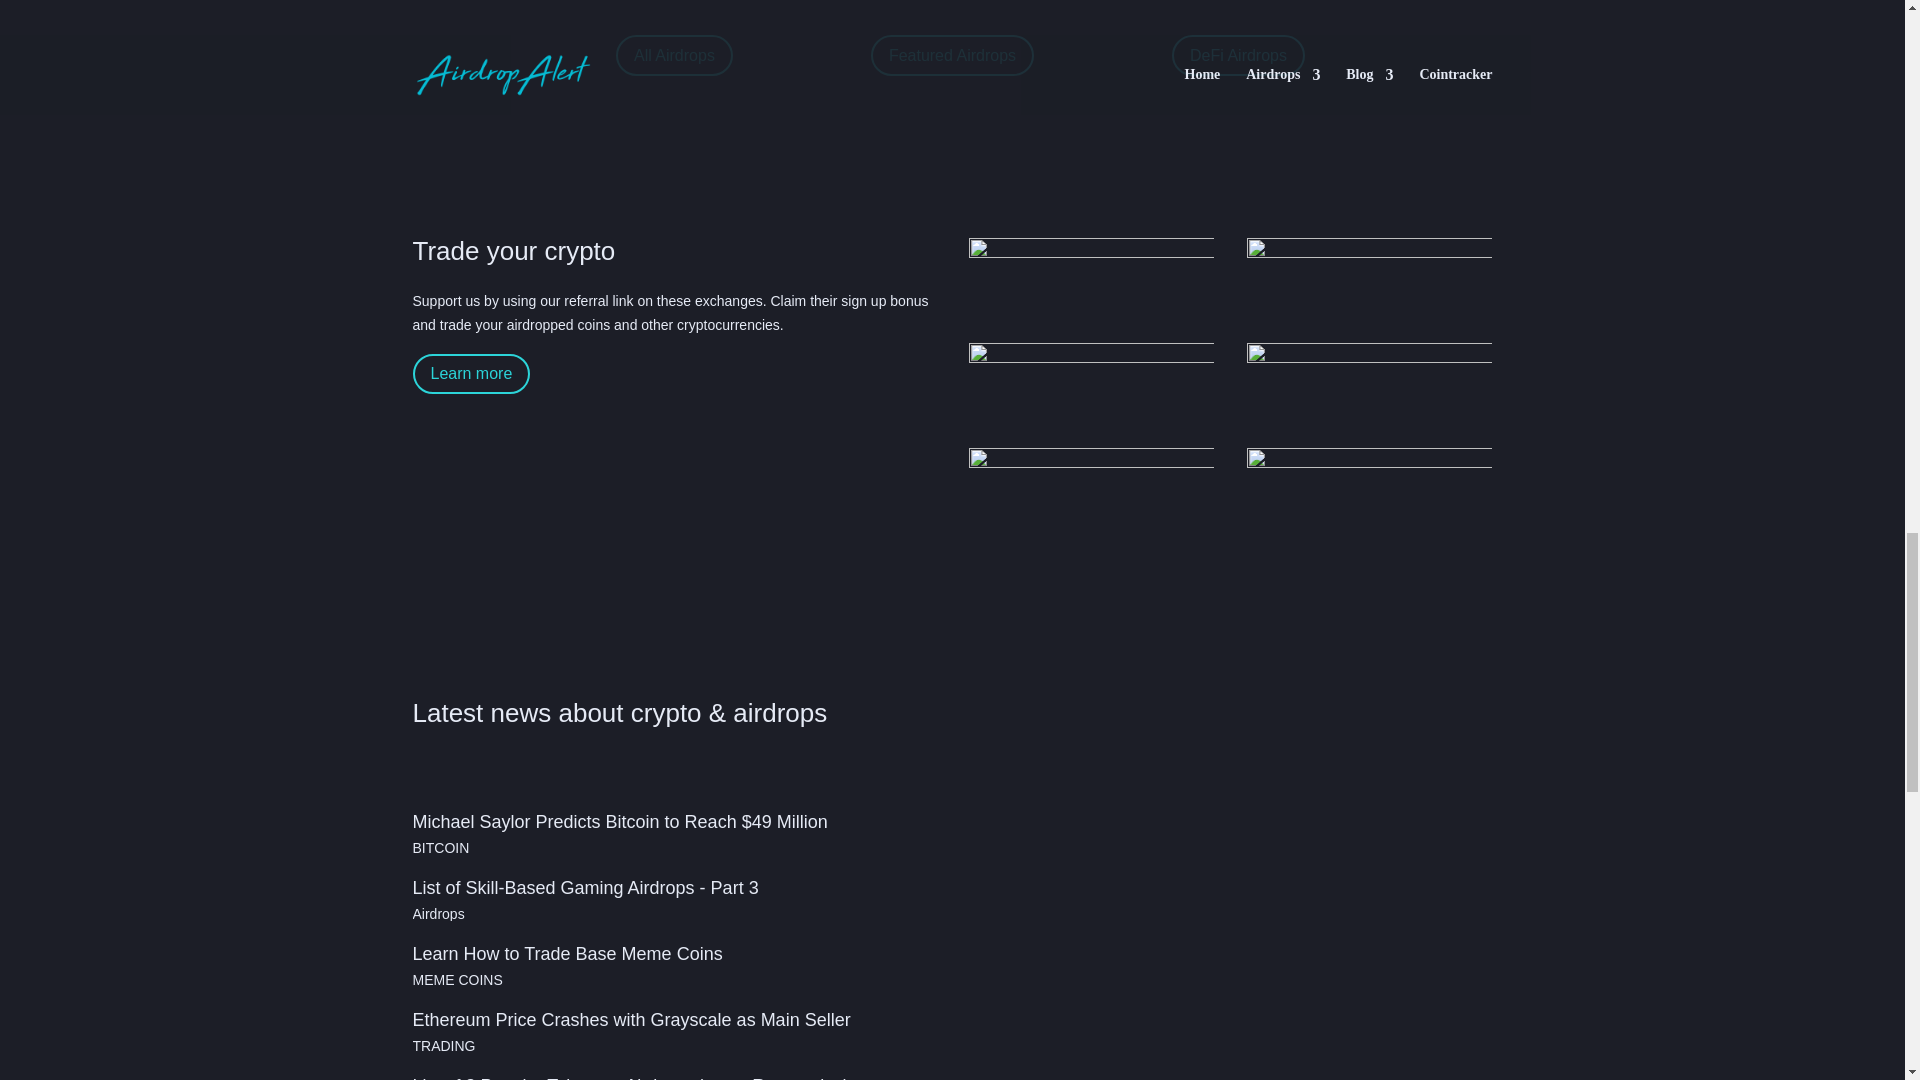  What do you see at coordinates (674, 54) in the screenshot?
I see `All Airdrops` at bounding box center [674, 54].